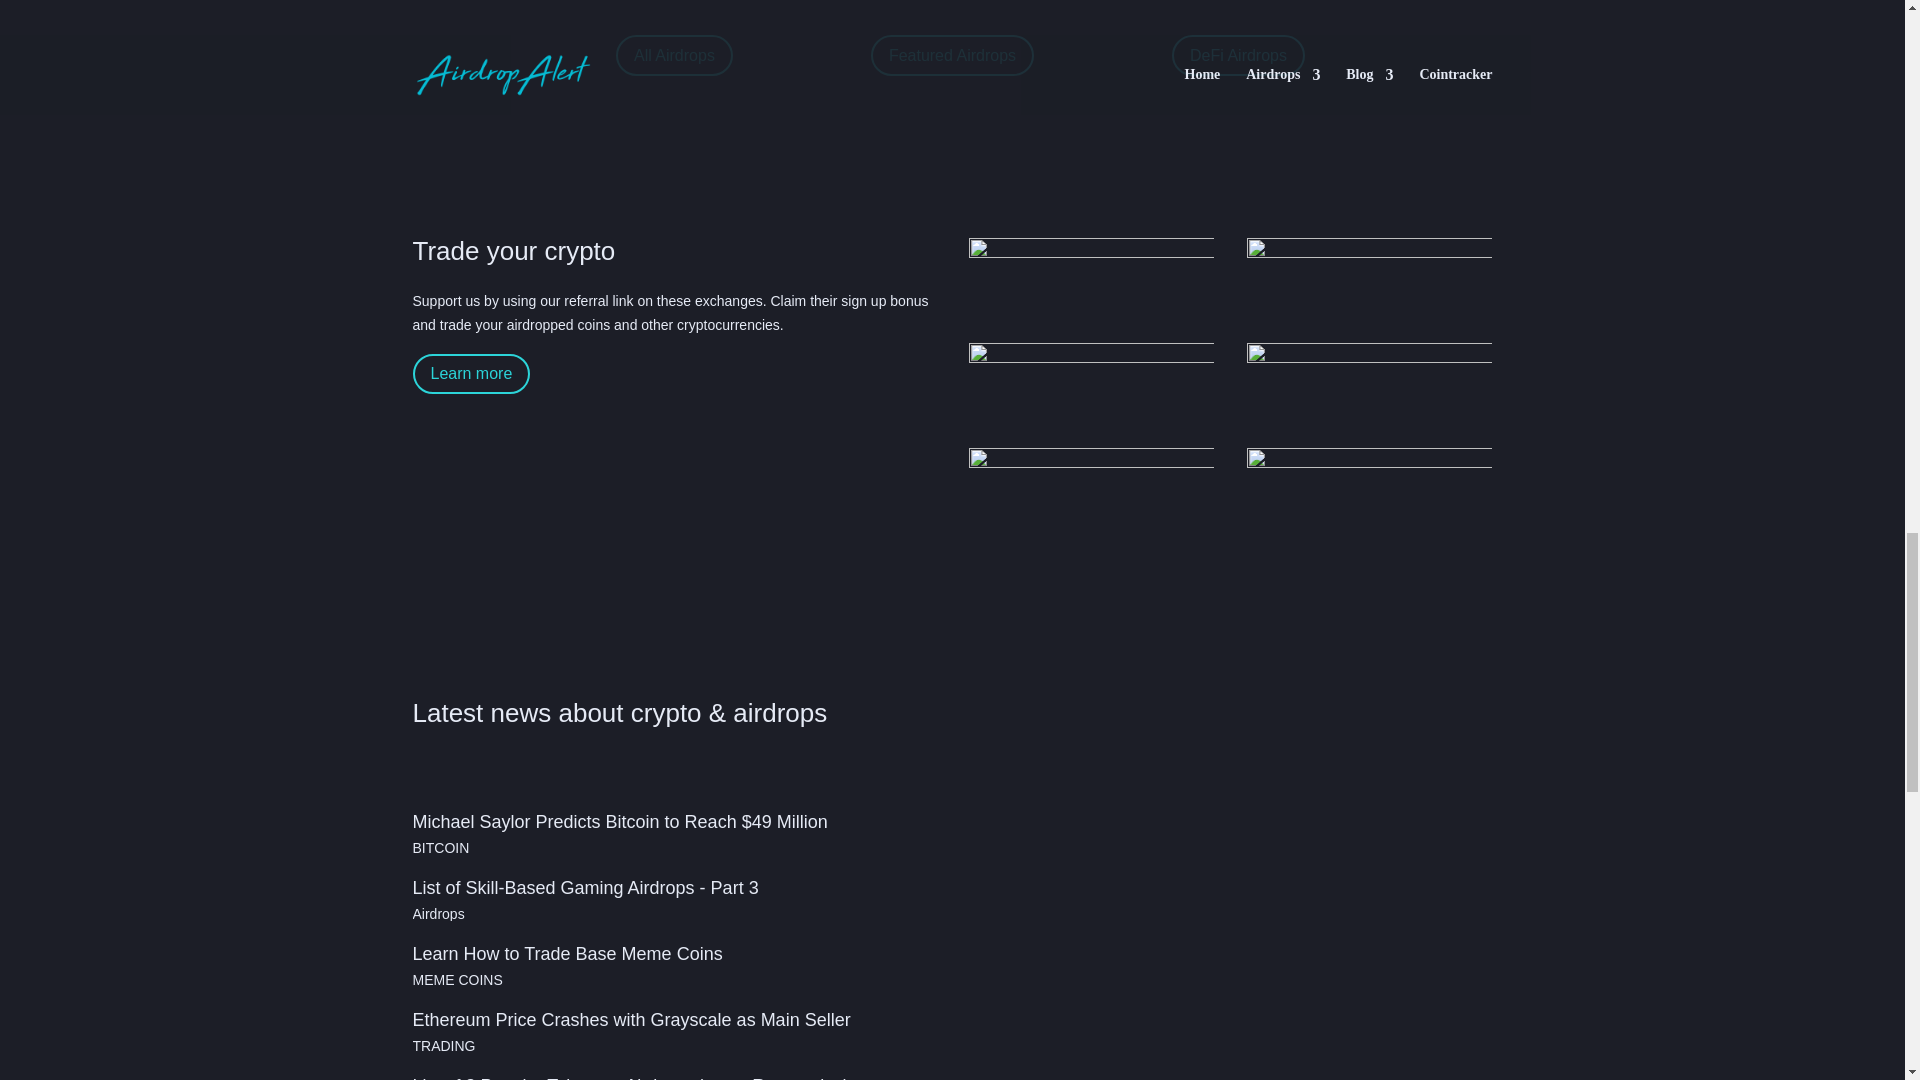  What do you see at coordinates (674, 54) in the screenshot?
I see `All Airdrops` at bounding box center [674, 54].